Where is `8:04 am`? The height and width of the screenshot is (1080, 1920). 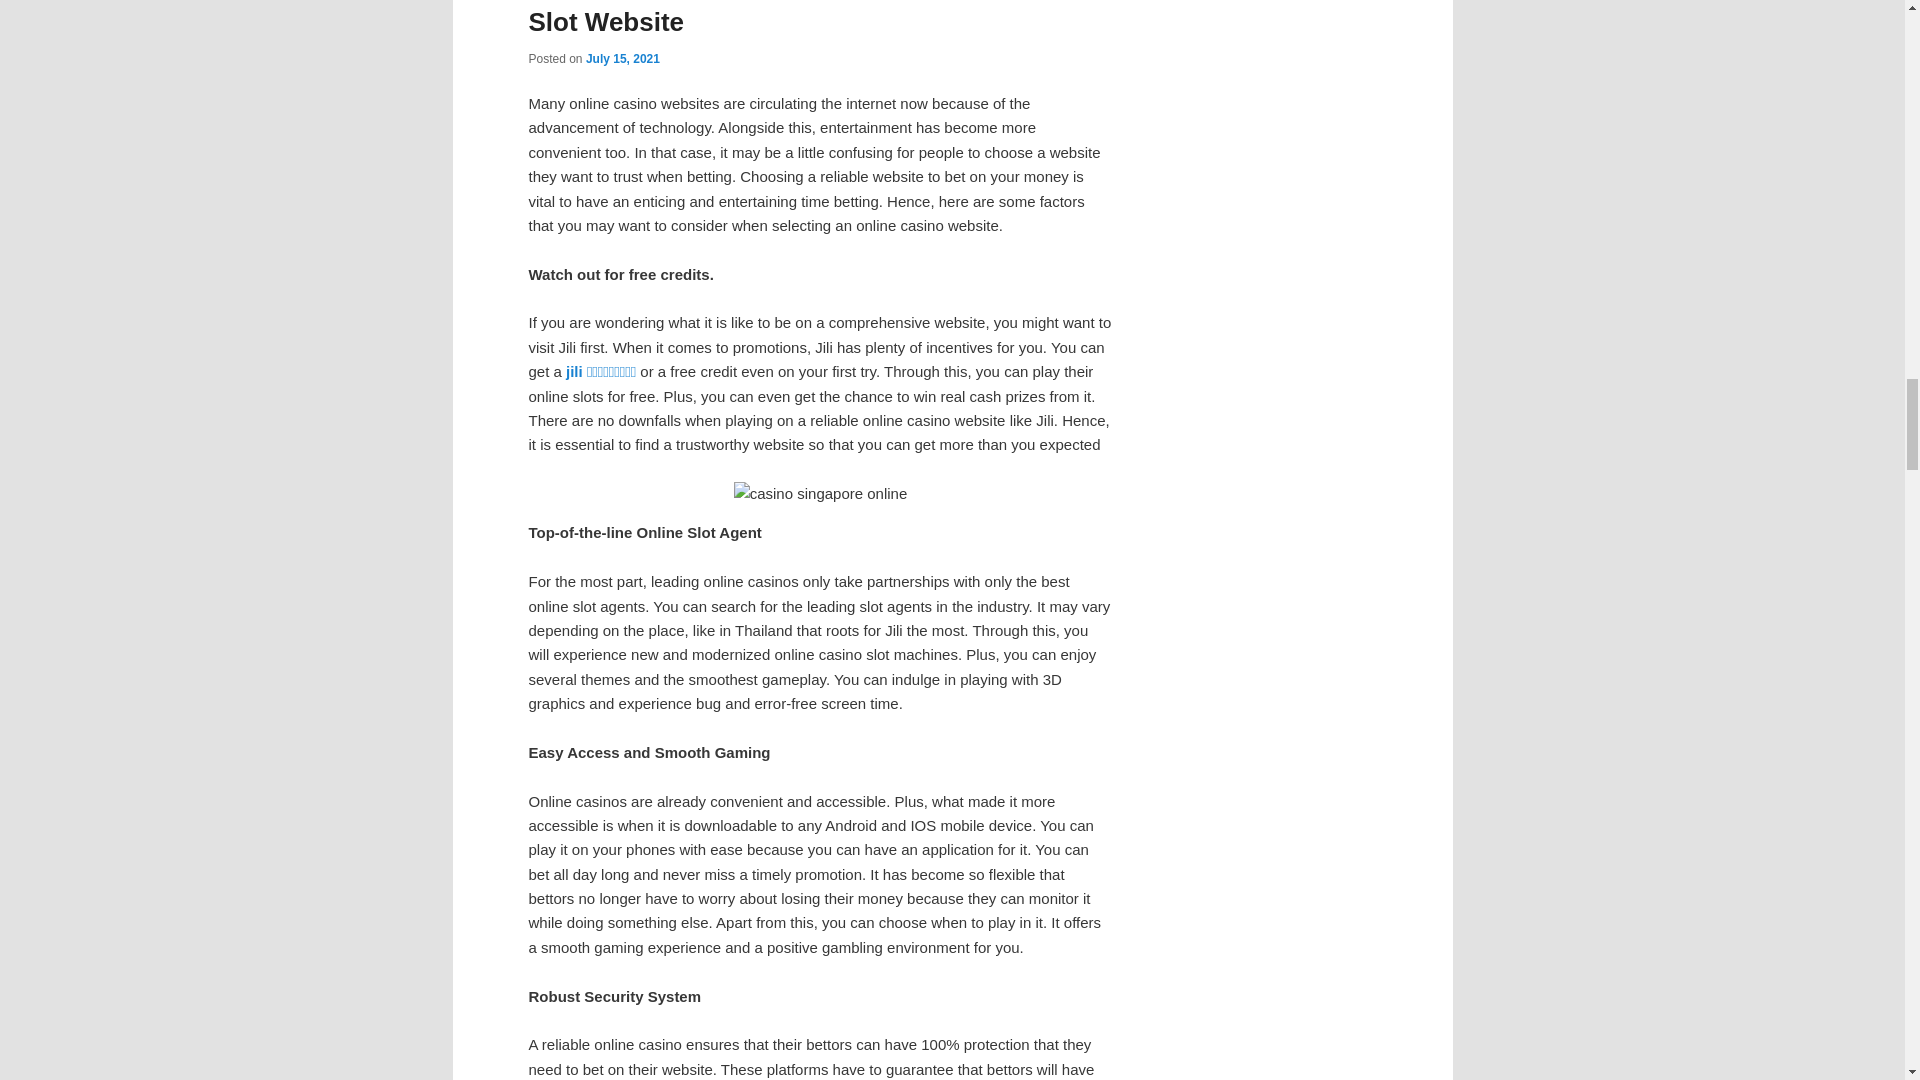 8:04 am is located at coordinates (622, 58).